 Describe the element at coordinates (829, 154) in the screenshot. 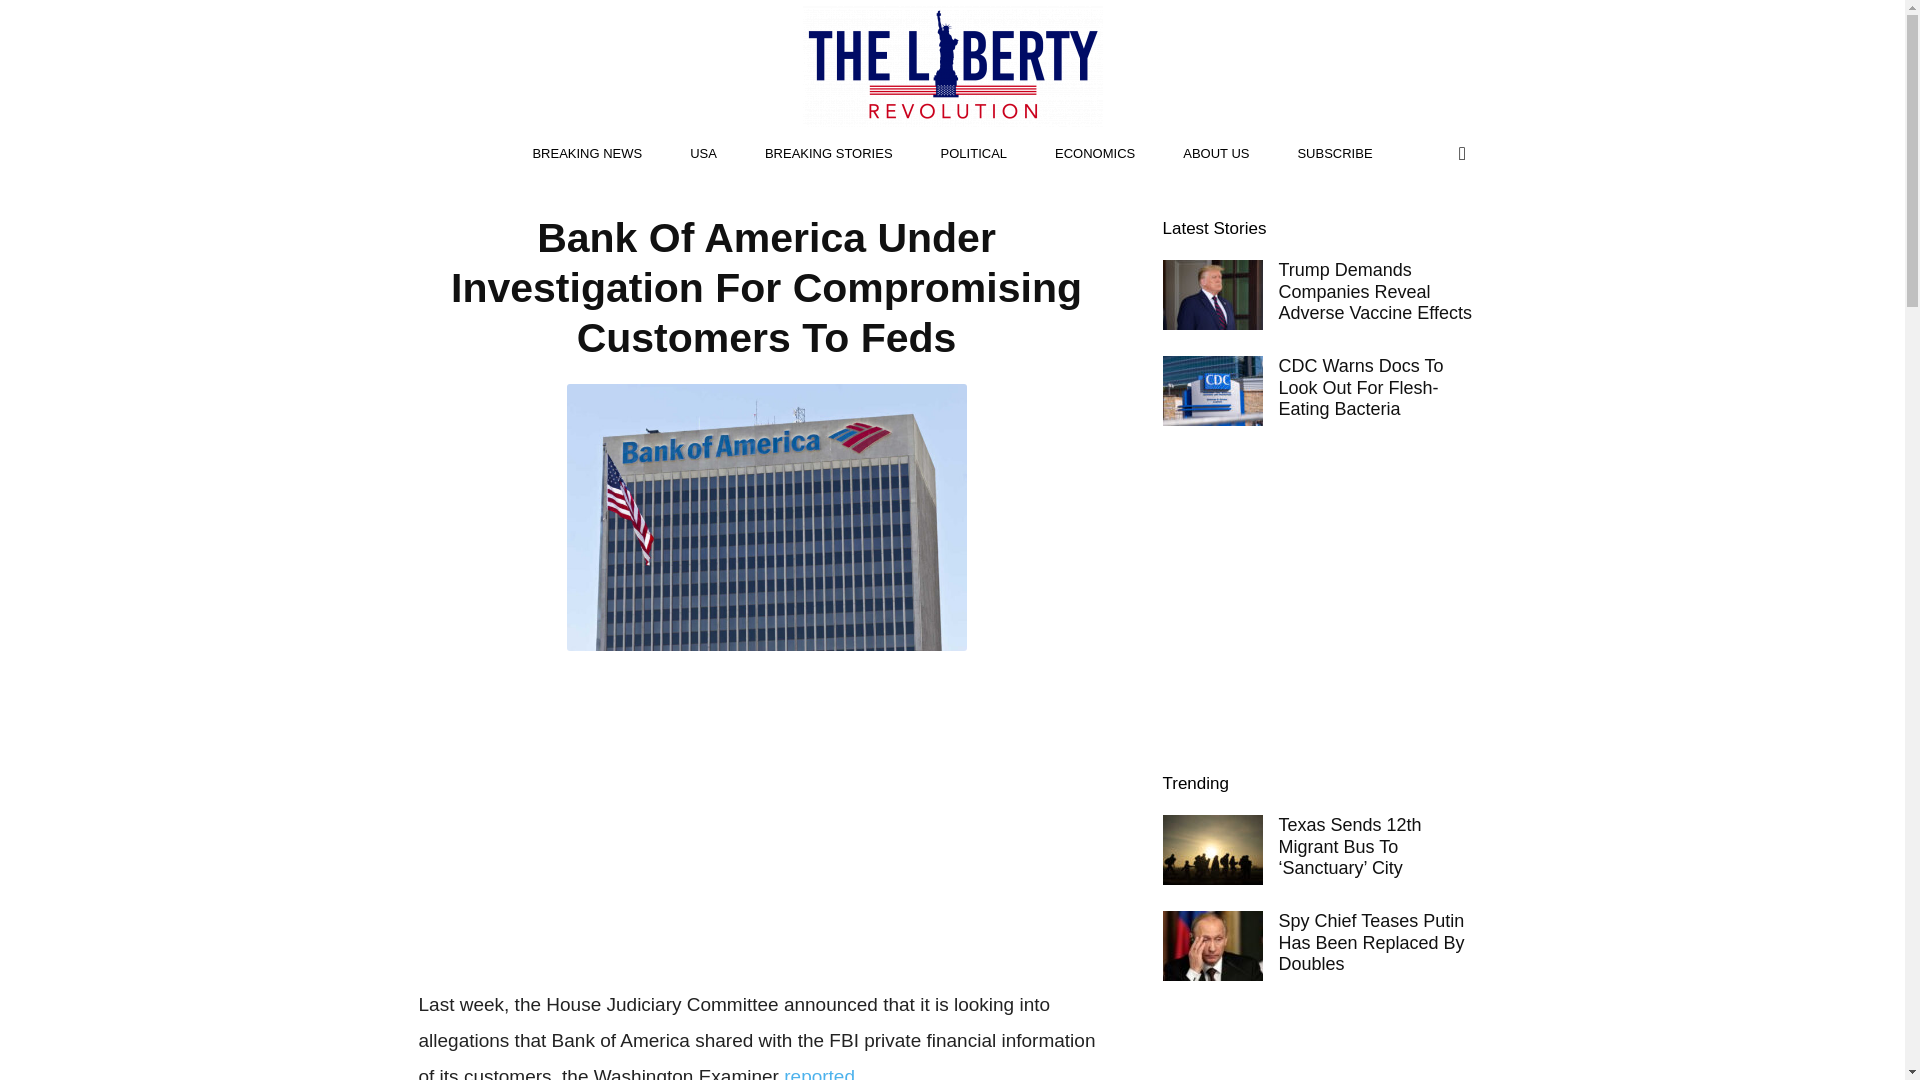

I see `BREAKING STORIES` at that location.